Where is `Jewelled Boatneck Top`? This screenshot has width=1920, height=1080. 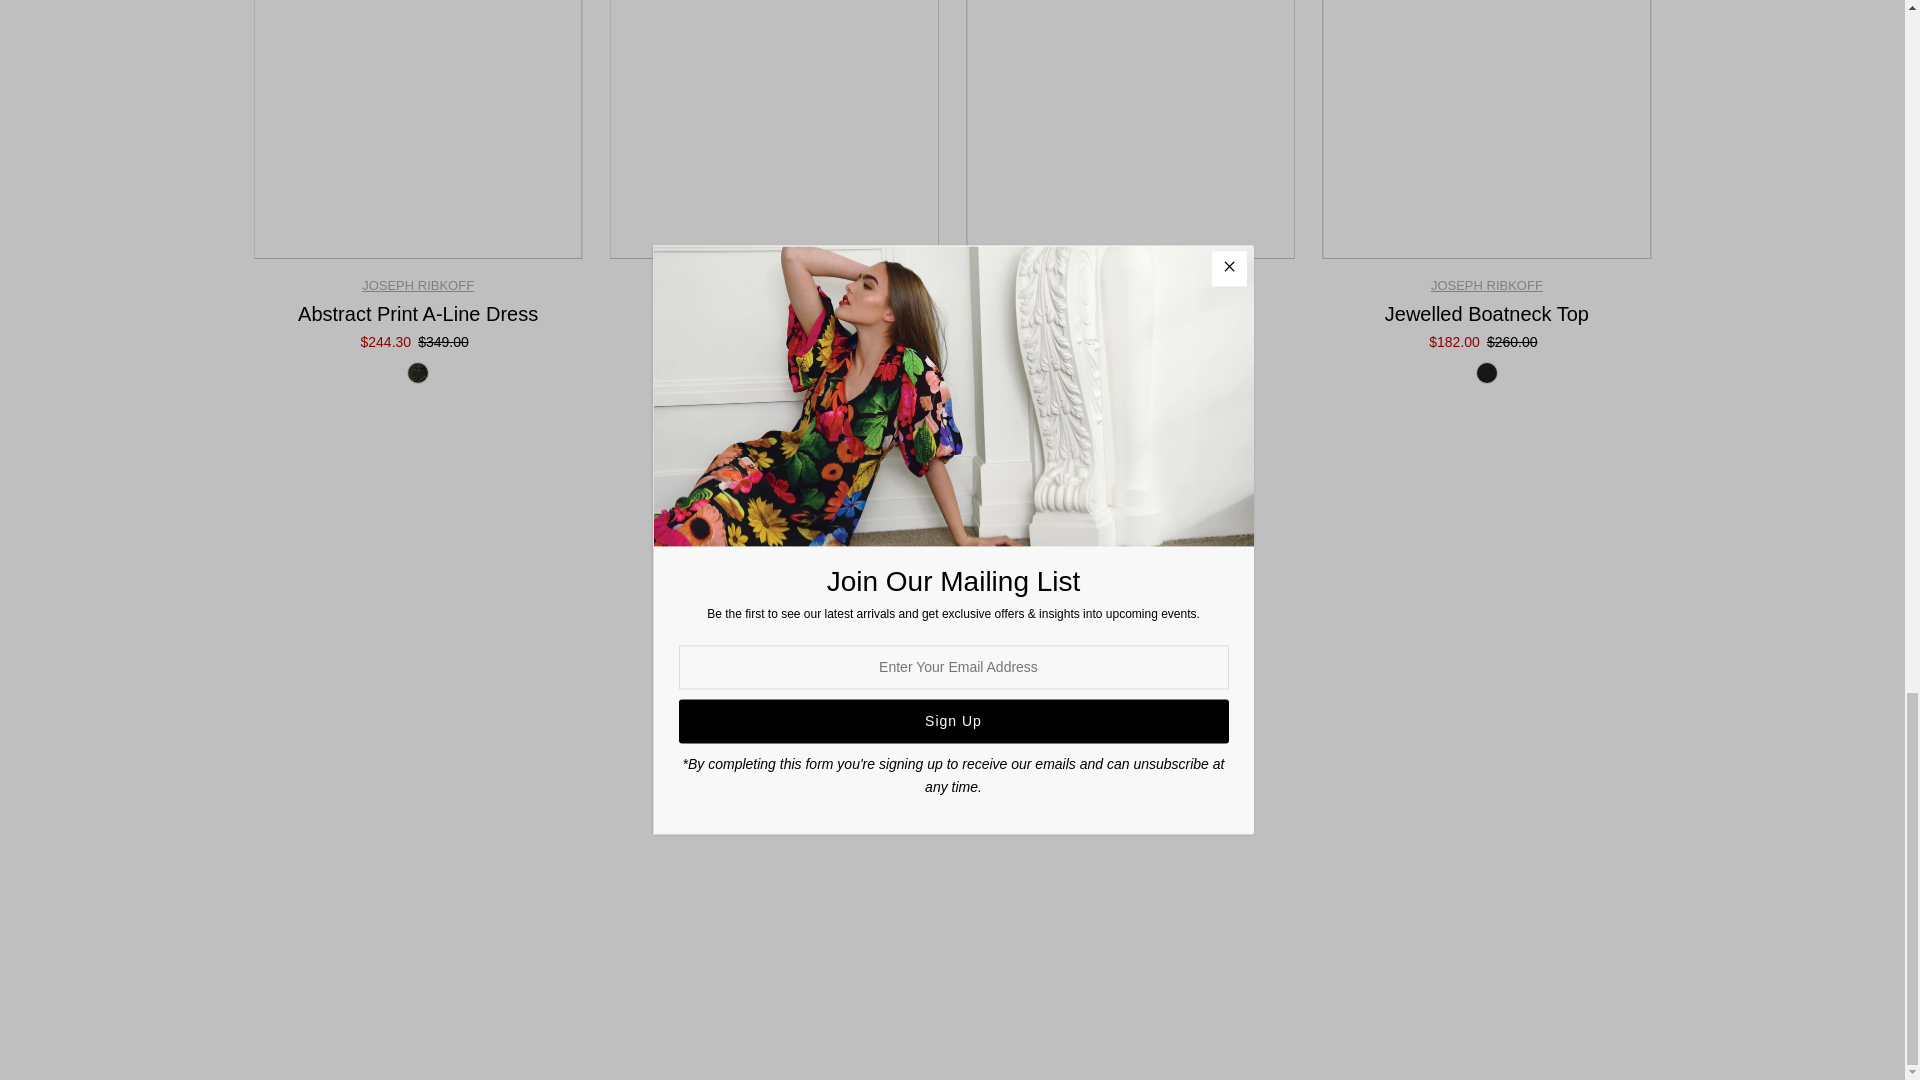
Jewelled Boatneck Top is located at coordinates (1486, 130).